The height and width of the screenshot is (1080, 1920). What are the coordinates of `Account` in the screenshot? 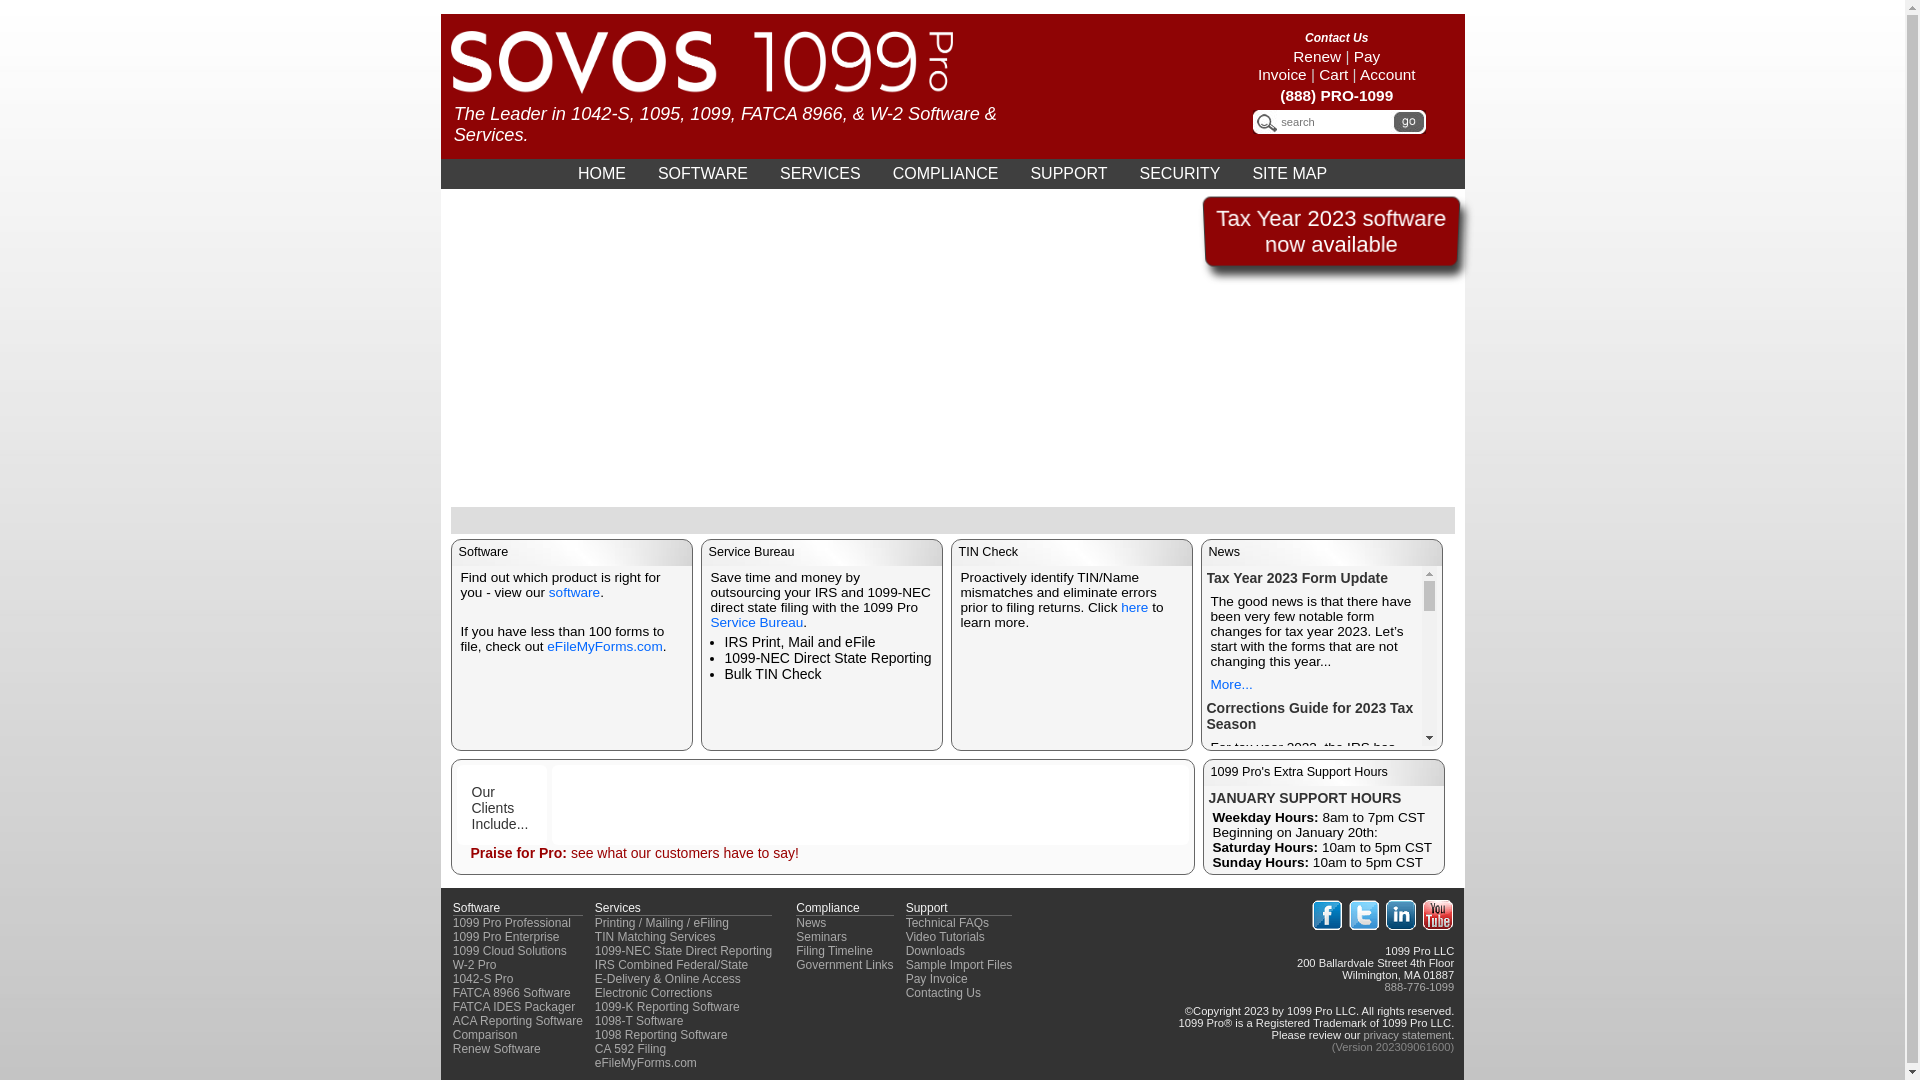 It's located at (1388, 74).